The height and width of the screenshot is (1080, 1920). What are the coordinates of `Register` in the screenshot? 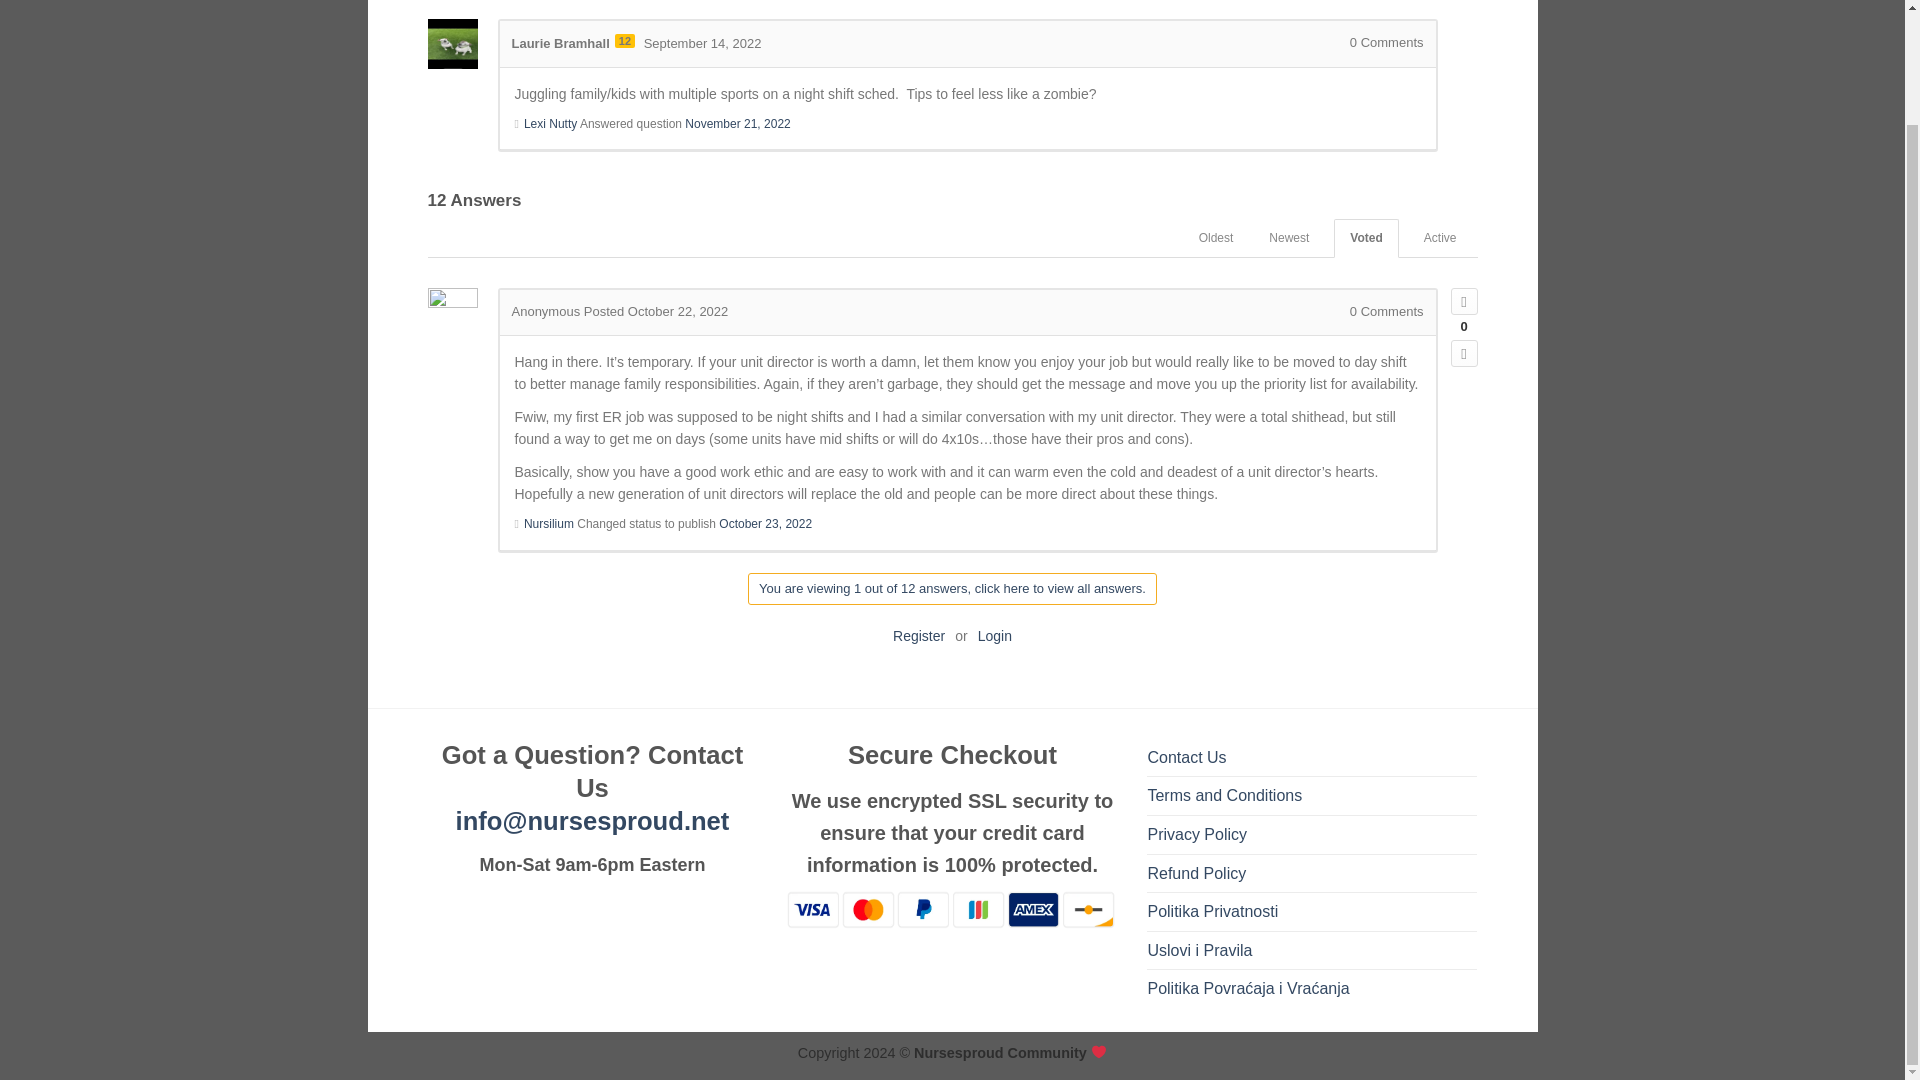 It's located at (918, 635).